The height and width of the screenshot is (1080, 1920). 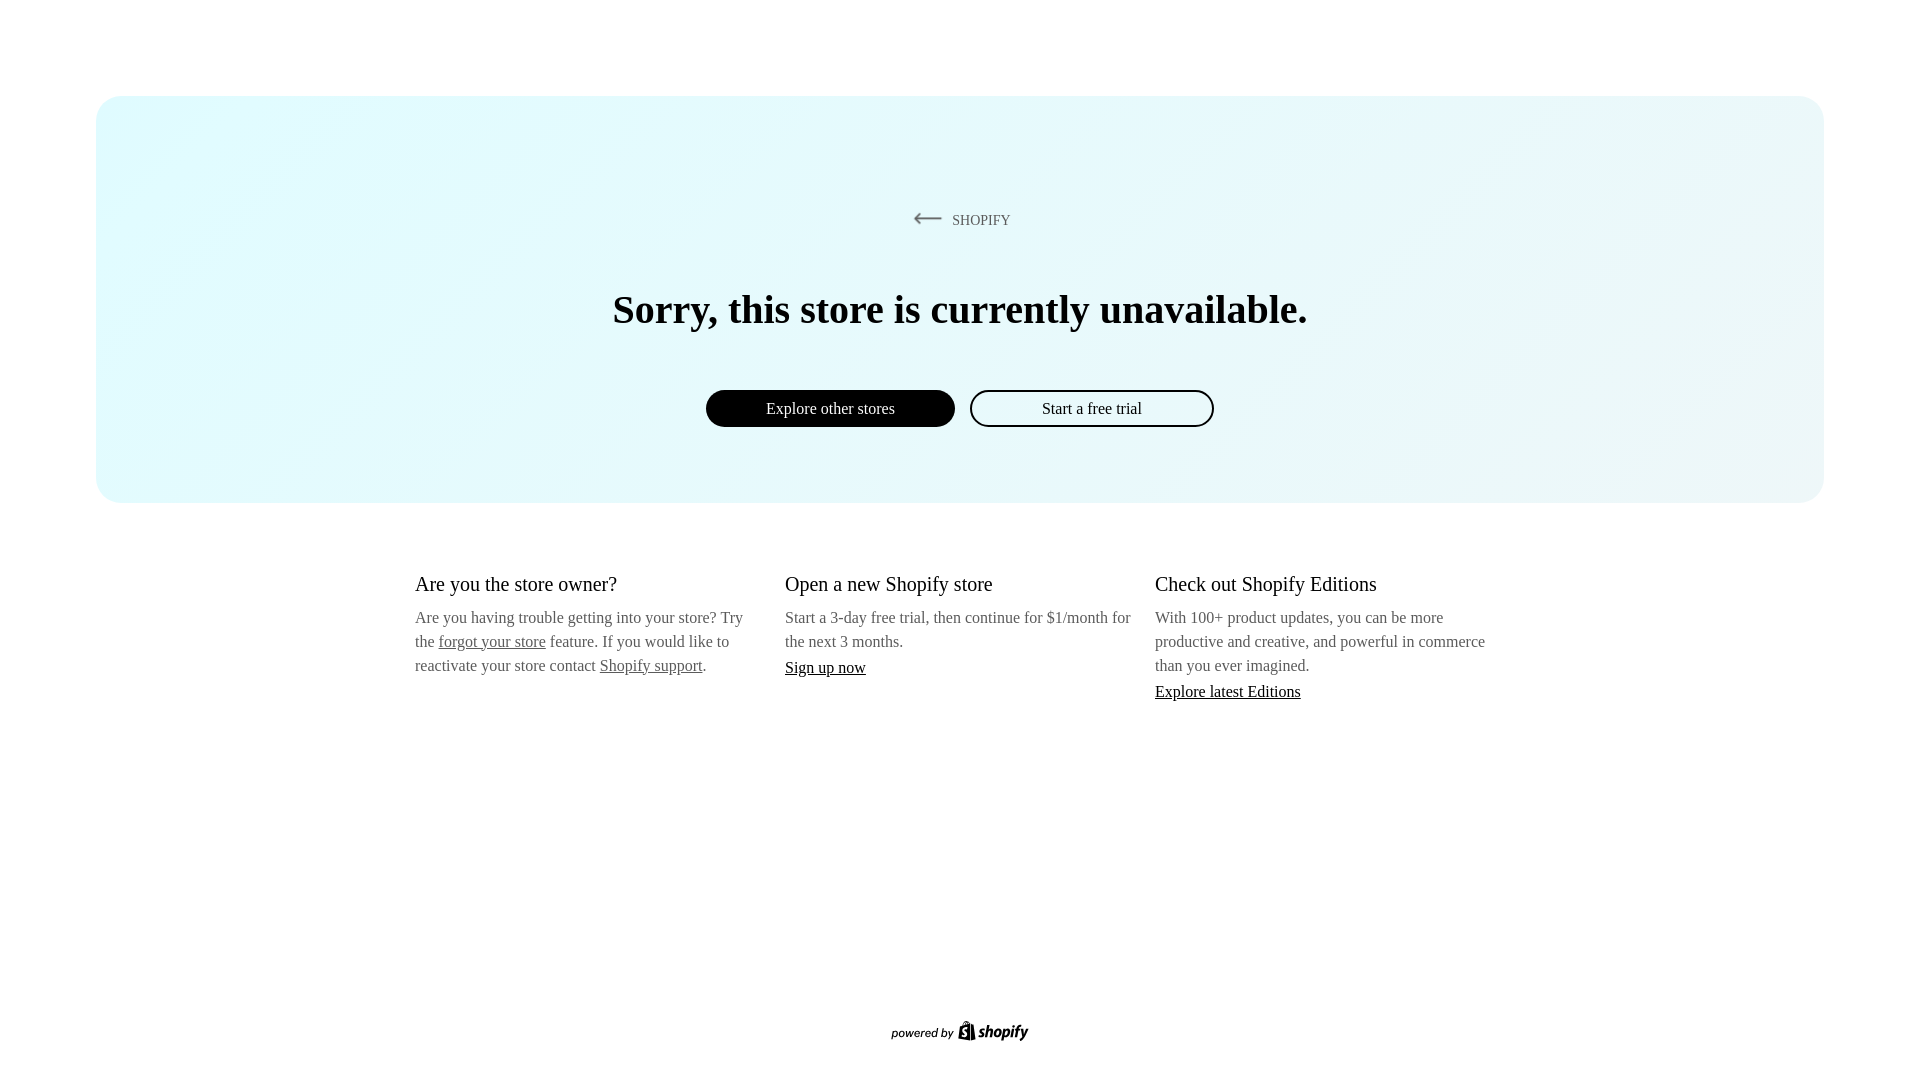 I want to click on SHOPIFY, so click(x=958, y=219).